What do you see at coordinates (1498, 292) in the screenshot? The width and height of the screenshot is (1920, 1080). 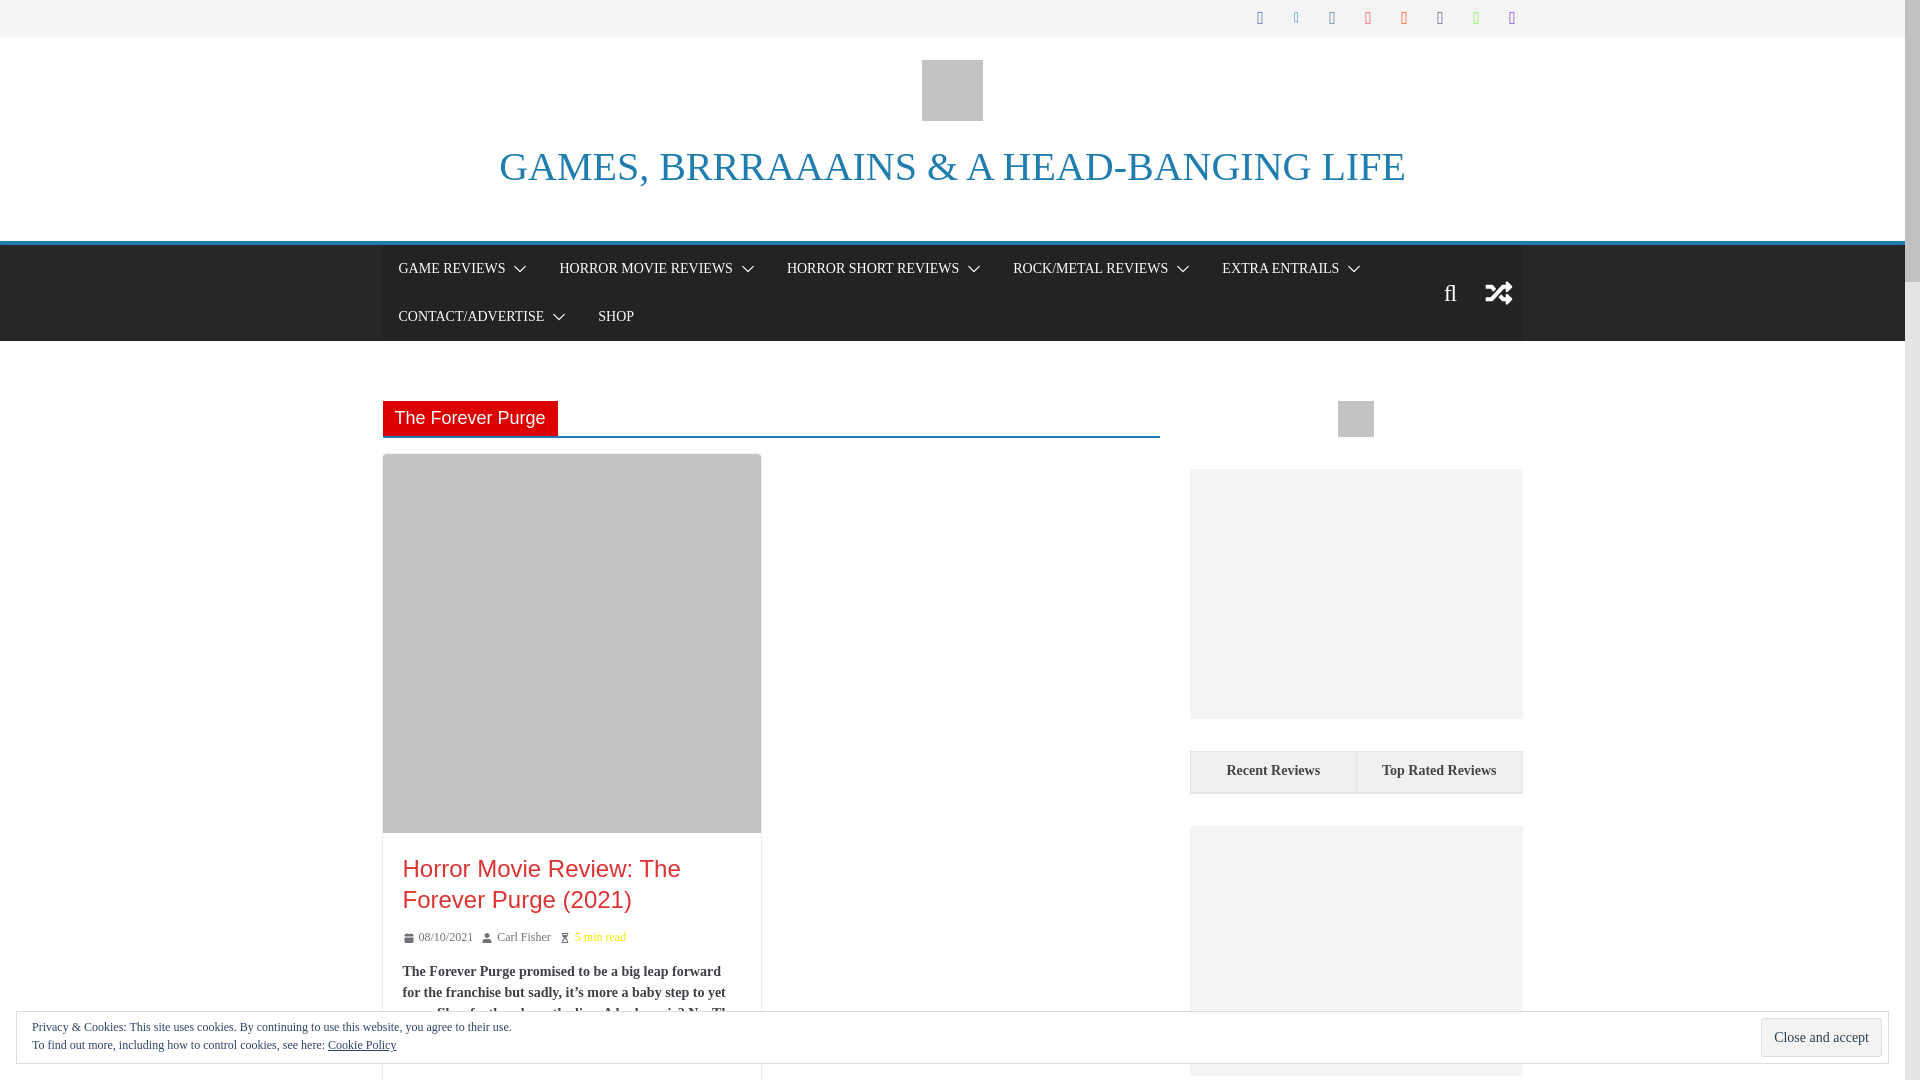 I see `View a random post` at bounding box center [1498, 292].